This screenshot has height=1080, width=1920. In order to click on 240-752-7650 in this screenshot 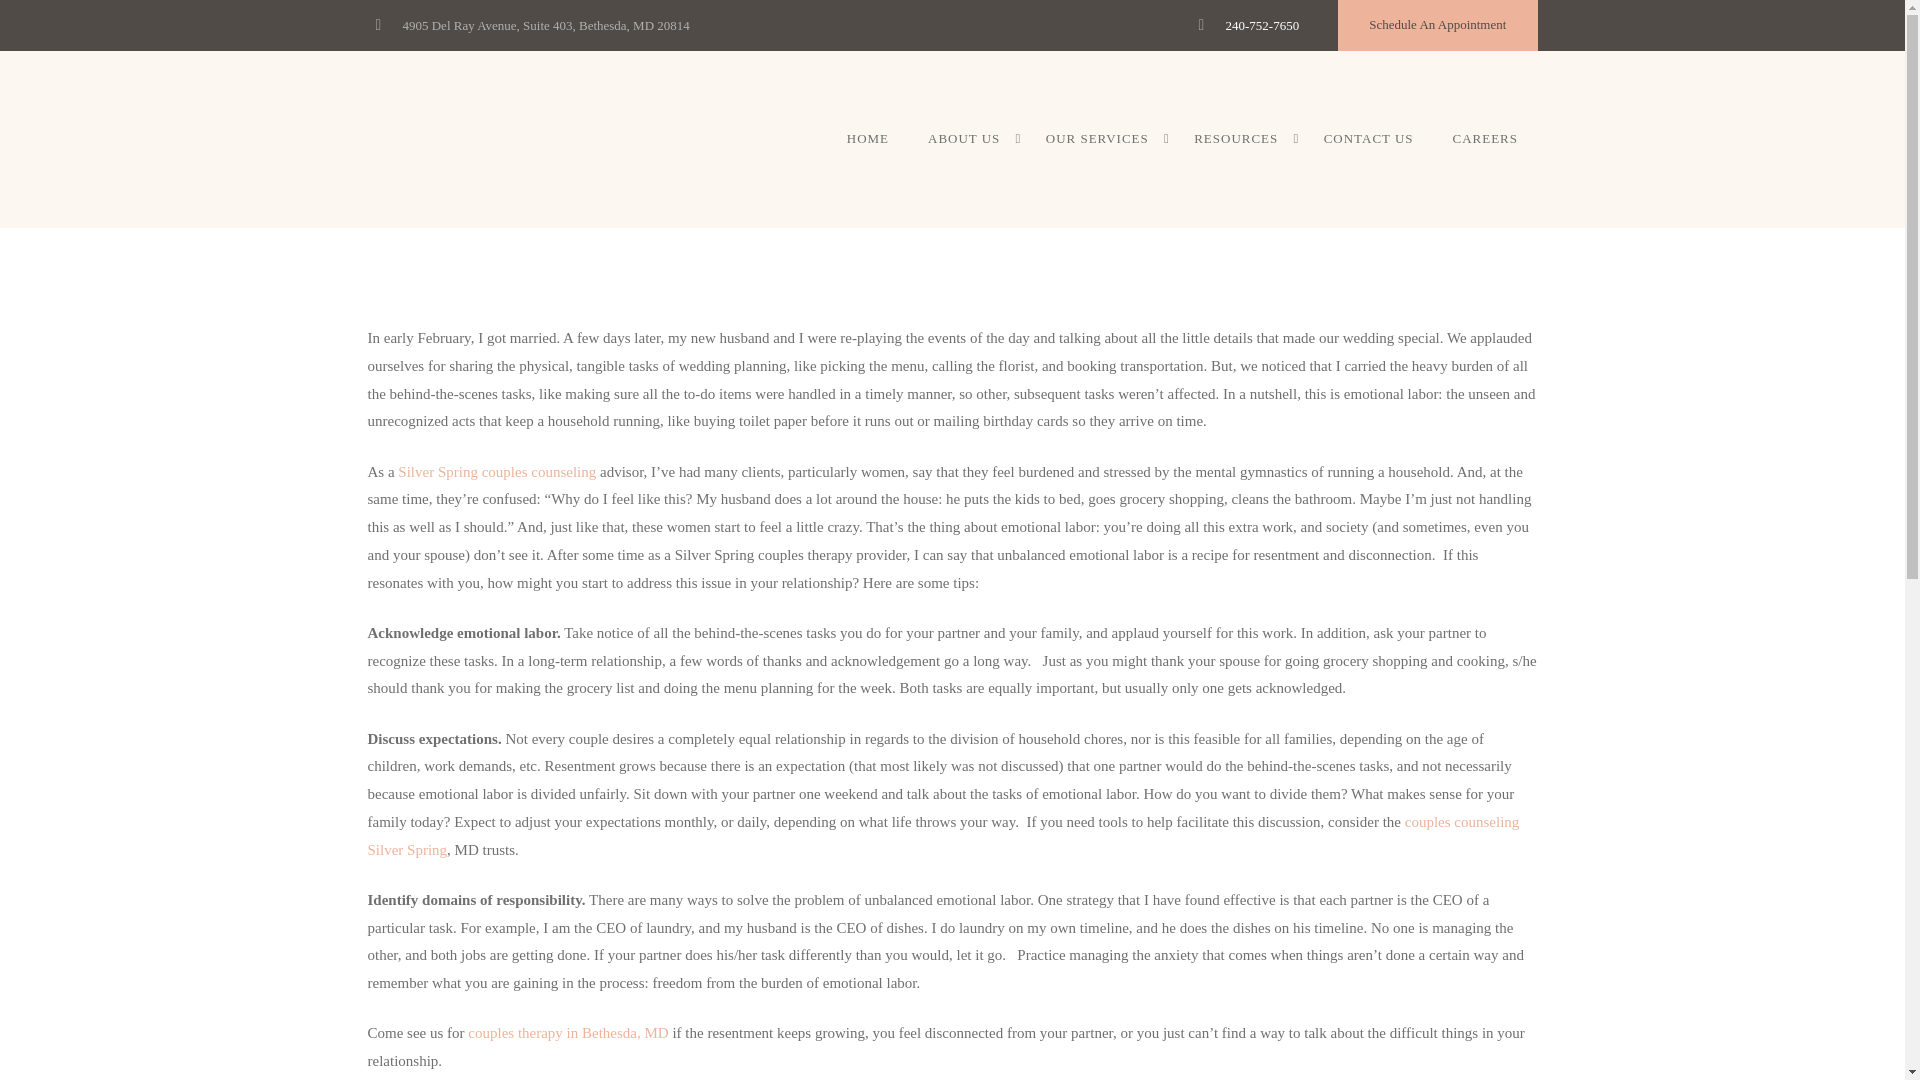, I will do `click(1262, 26)`.